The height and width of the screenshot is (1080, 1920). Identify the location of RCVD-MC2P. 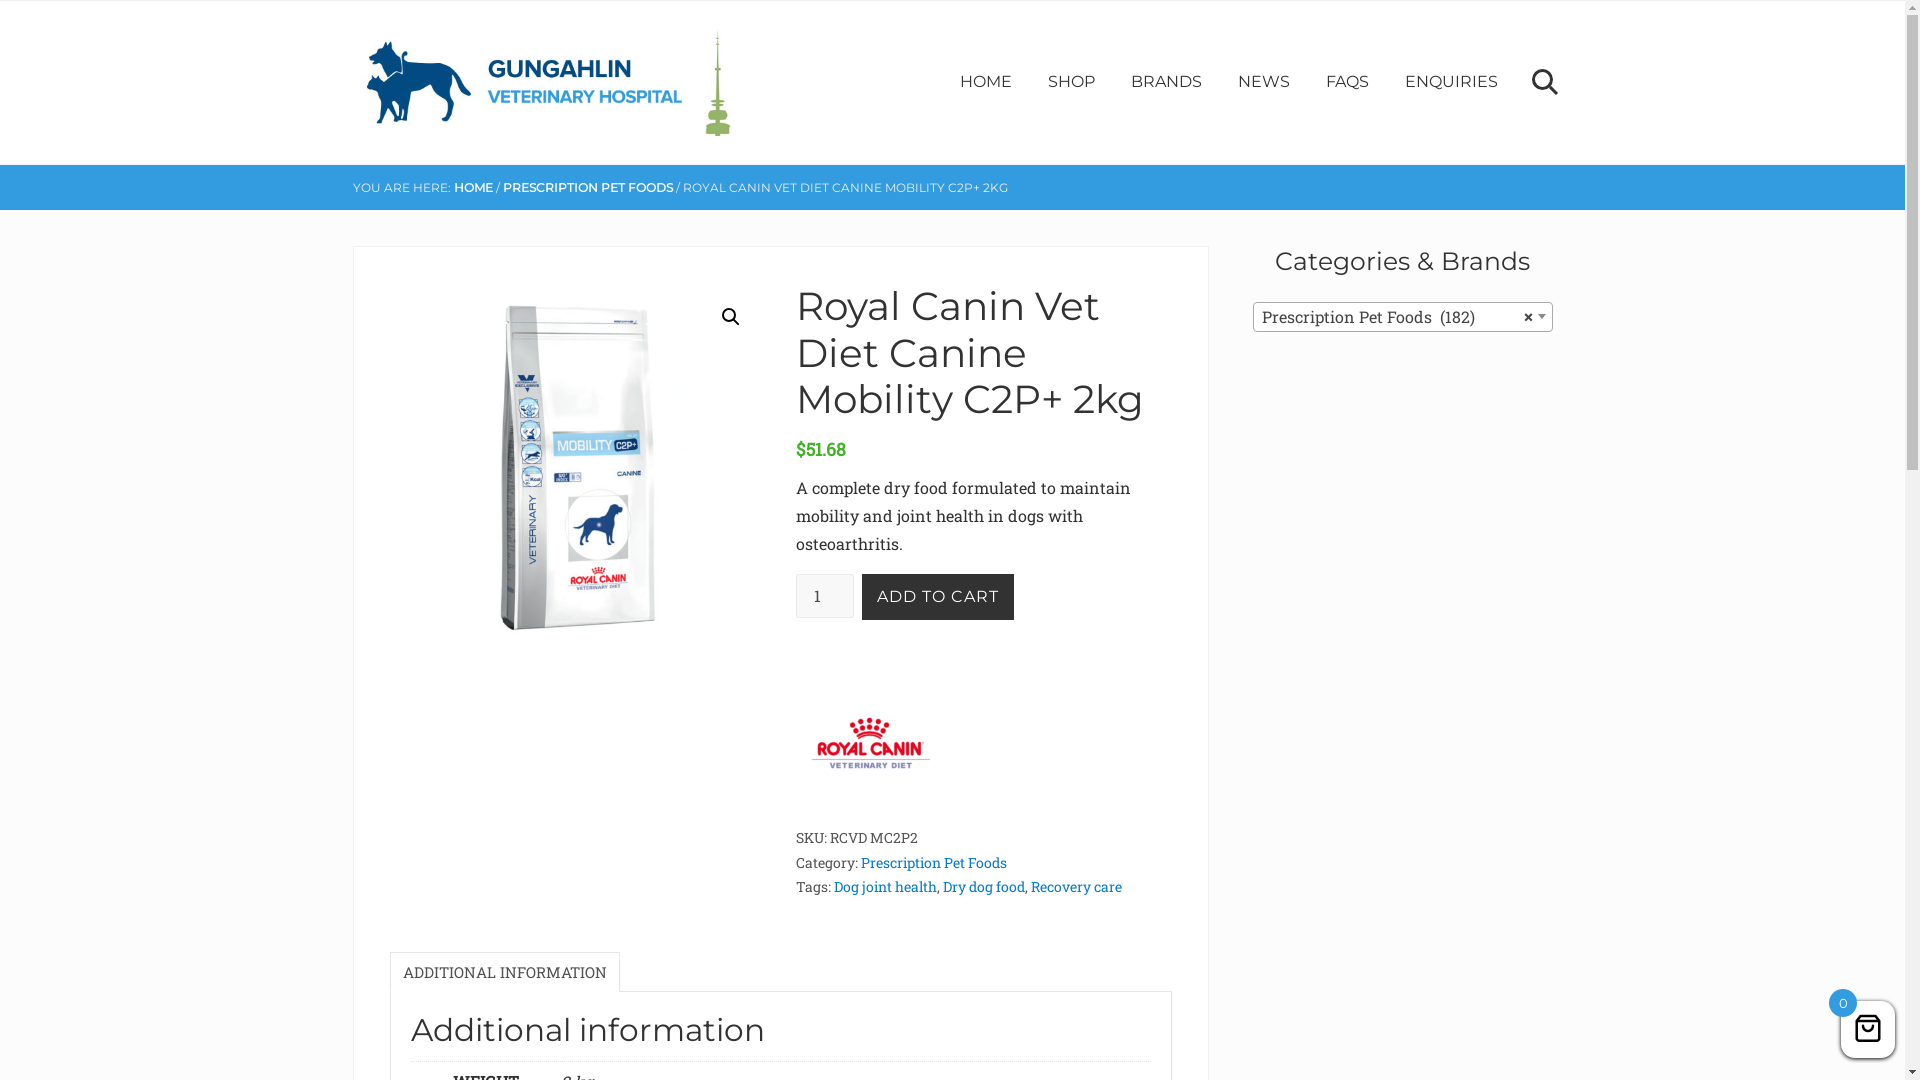
(578, 470).